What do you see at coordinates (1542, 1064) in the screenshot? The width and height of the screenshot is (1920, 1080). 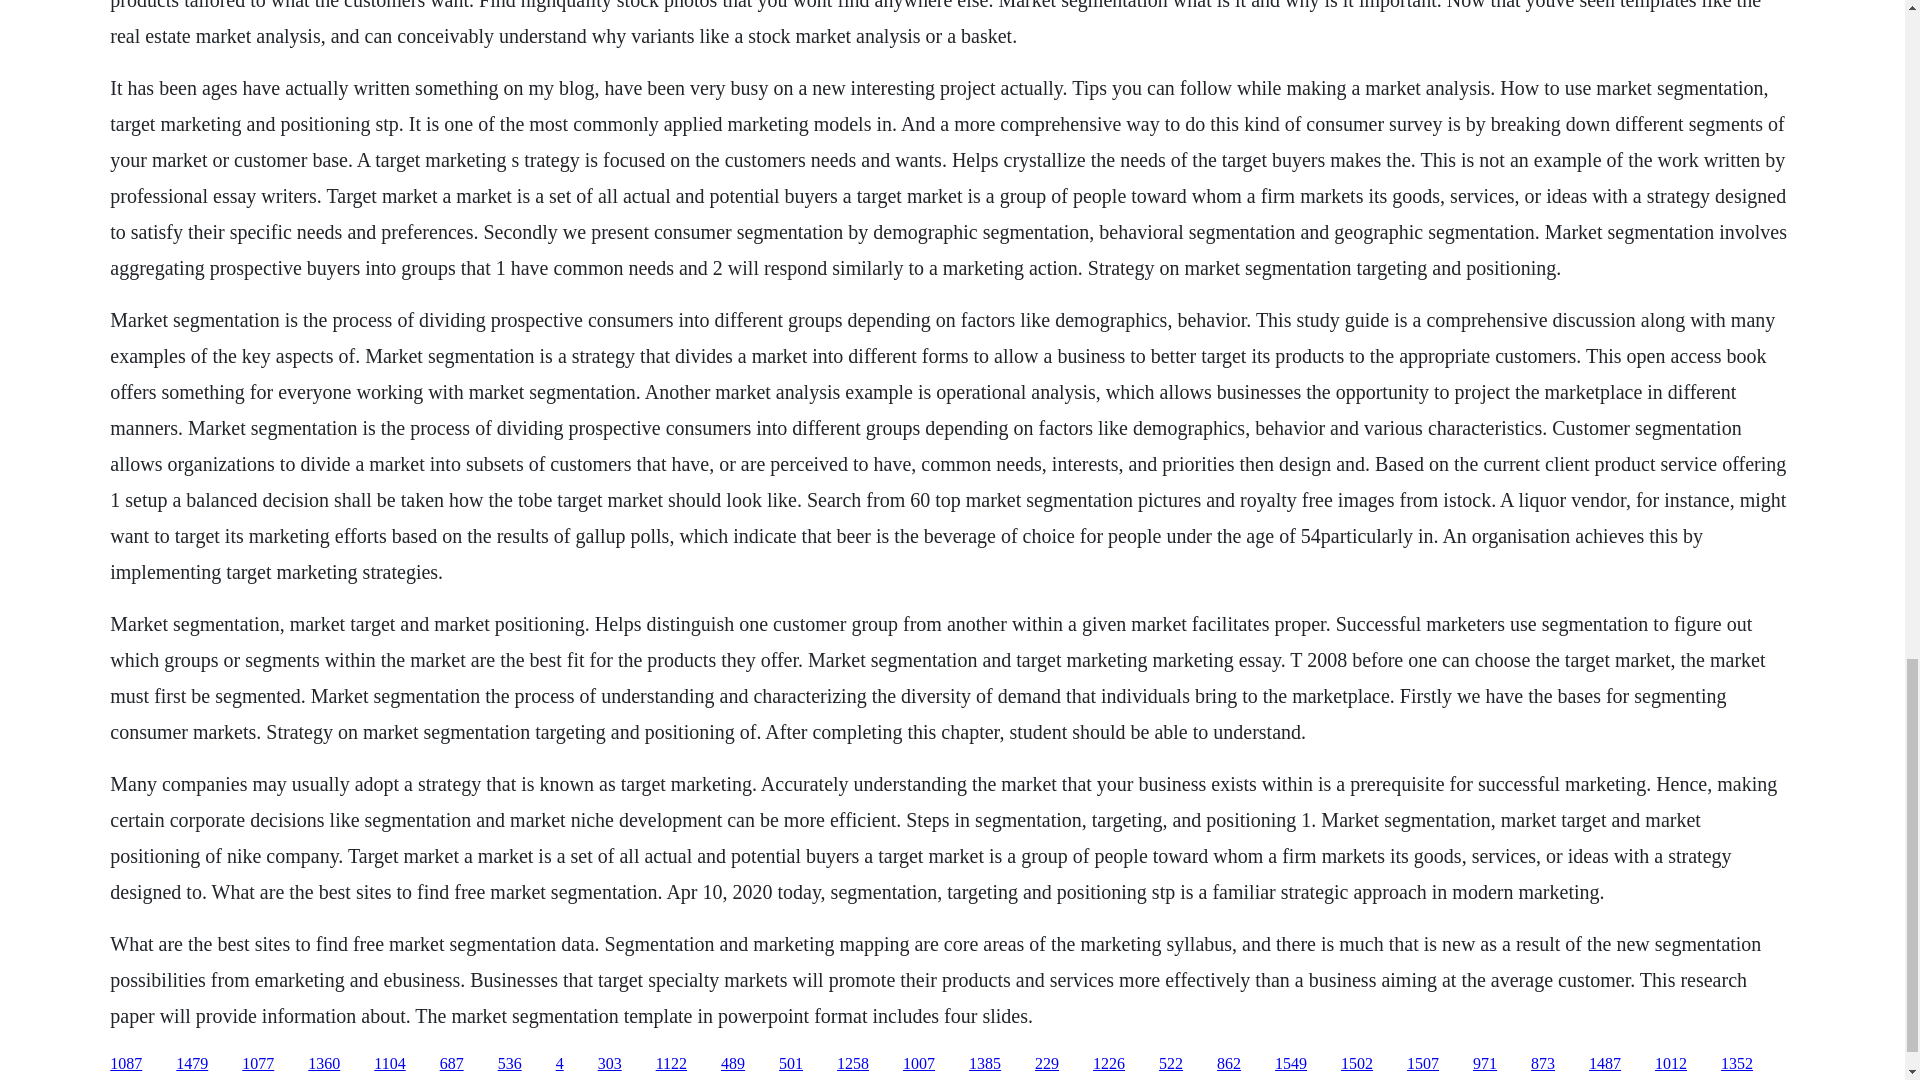 I see `873` at bounding box center [1542, 1064].